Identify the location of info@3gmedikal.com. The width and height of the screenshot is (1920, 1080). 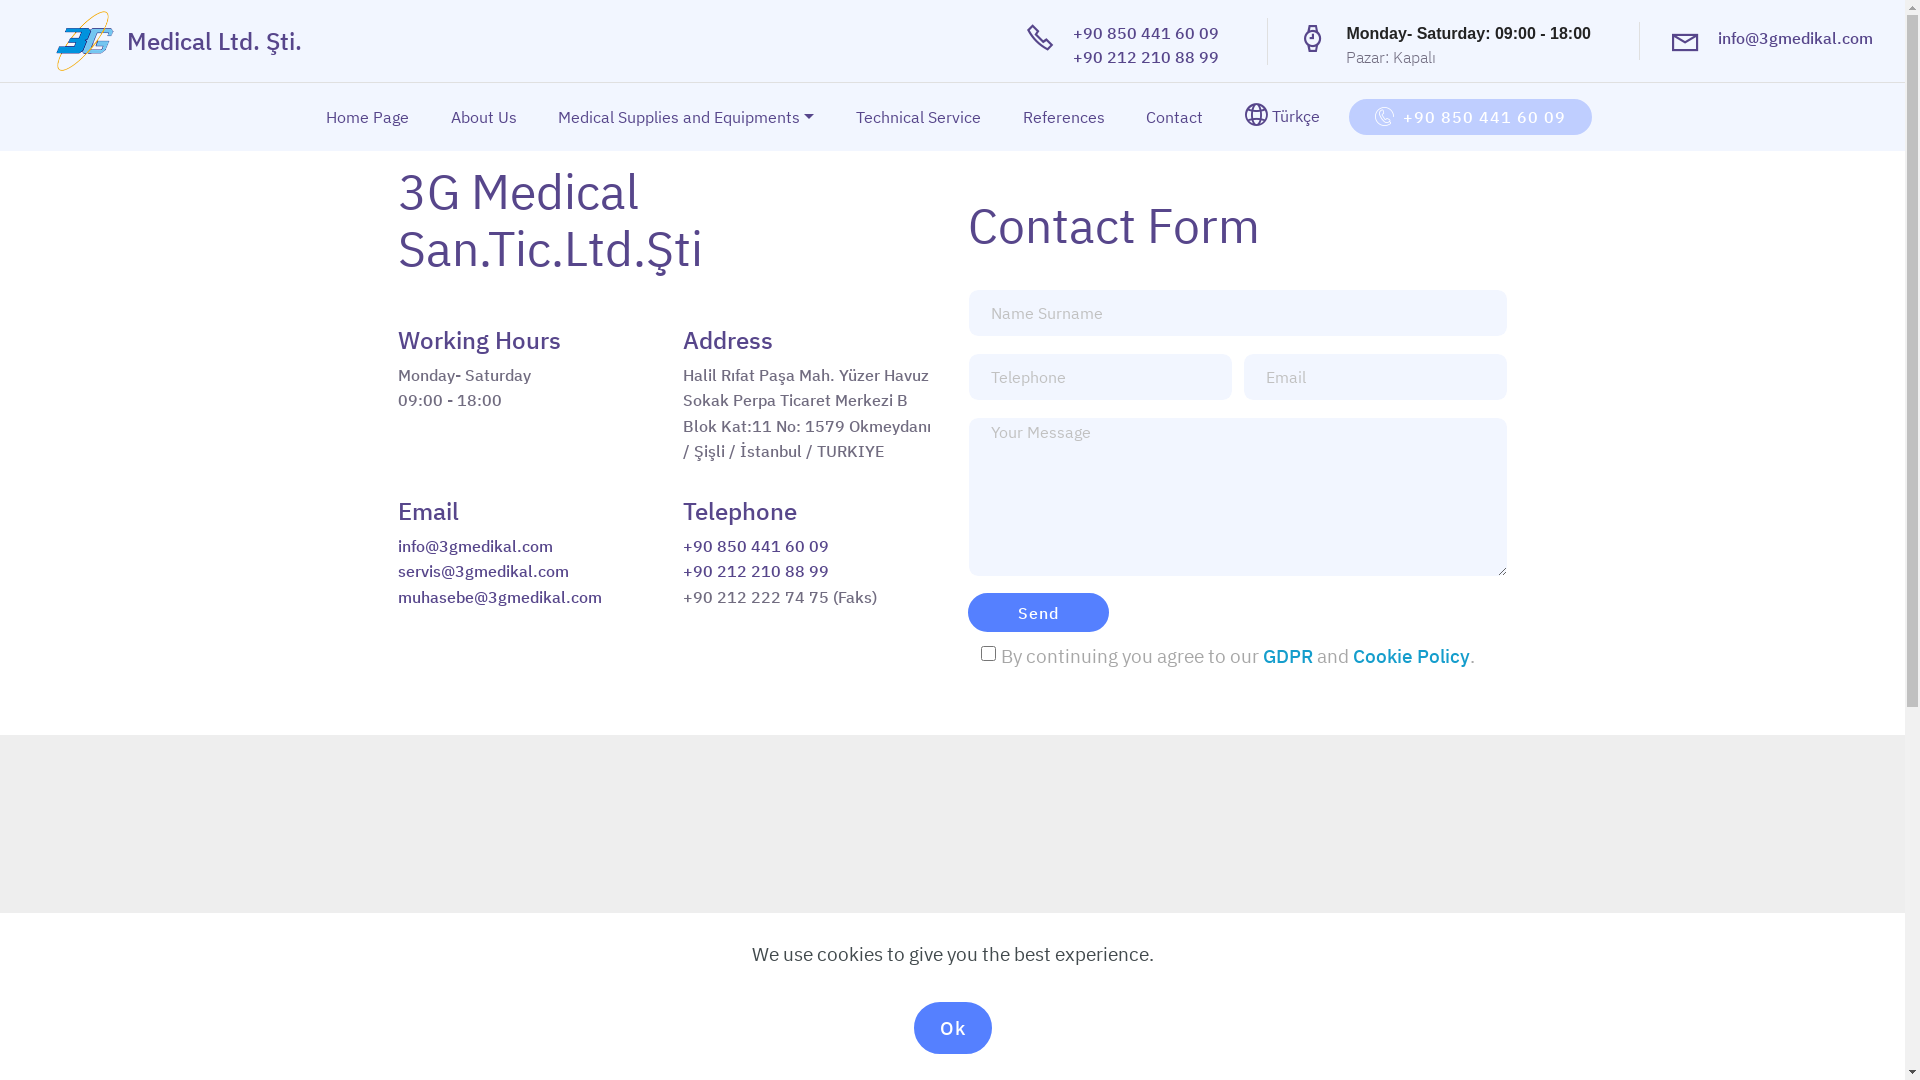
(476, 546).